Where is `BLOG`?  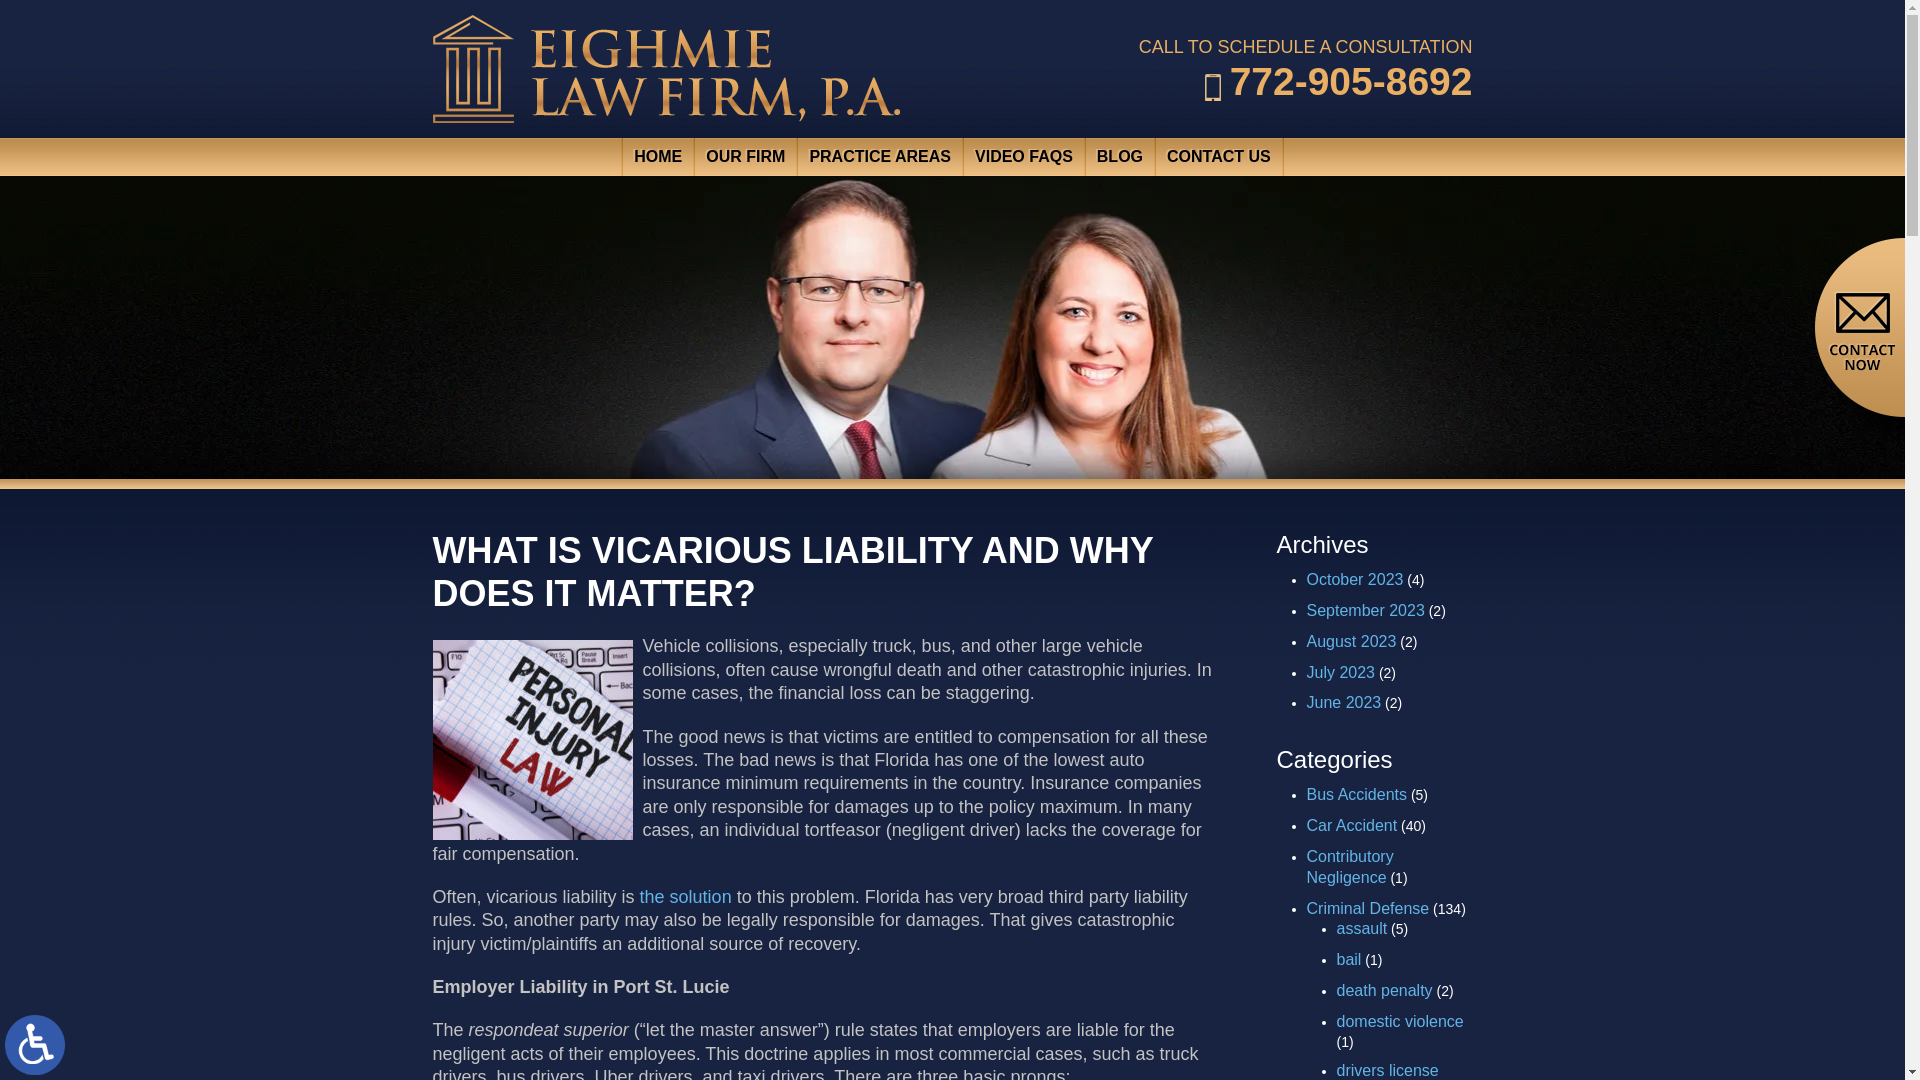
BLOG is located at coordinates (1120, 157).